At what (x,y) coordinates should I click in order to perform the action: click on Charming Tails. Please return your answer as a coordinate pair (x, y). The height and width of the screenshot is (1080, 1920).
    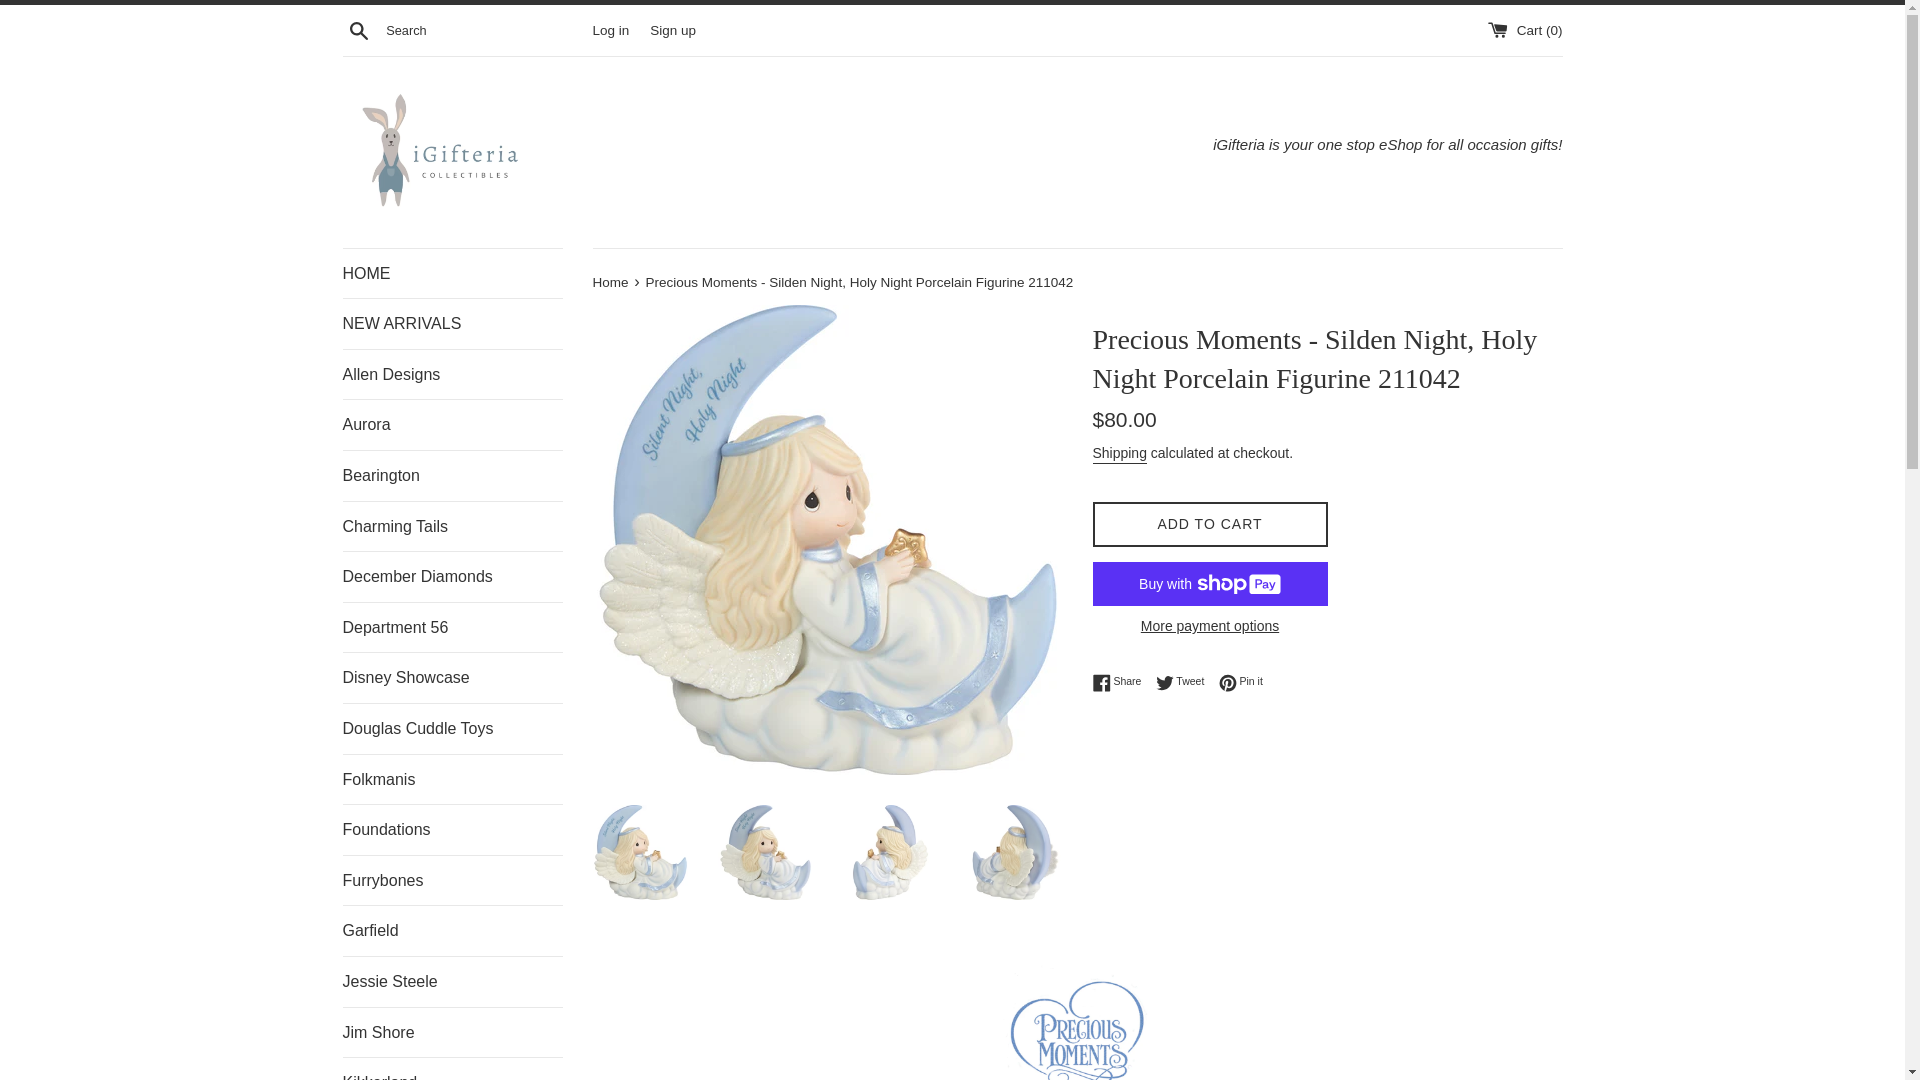
    Looking at the image, I should click on (452, 526).